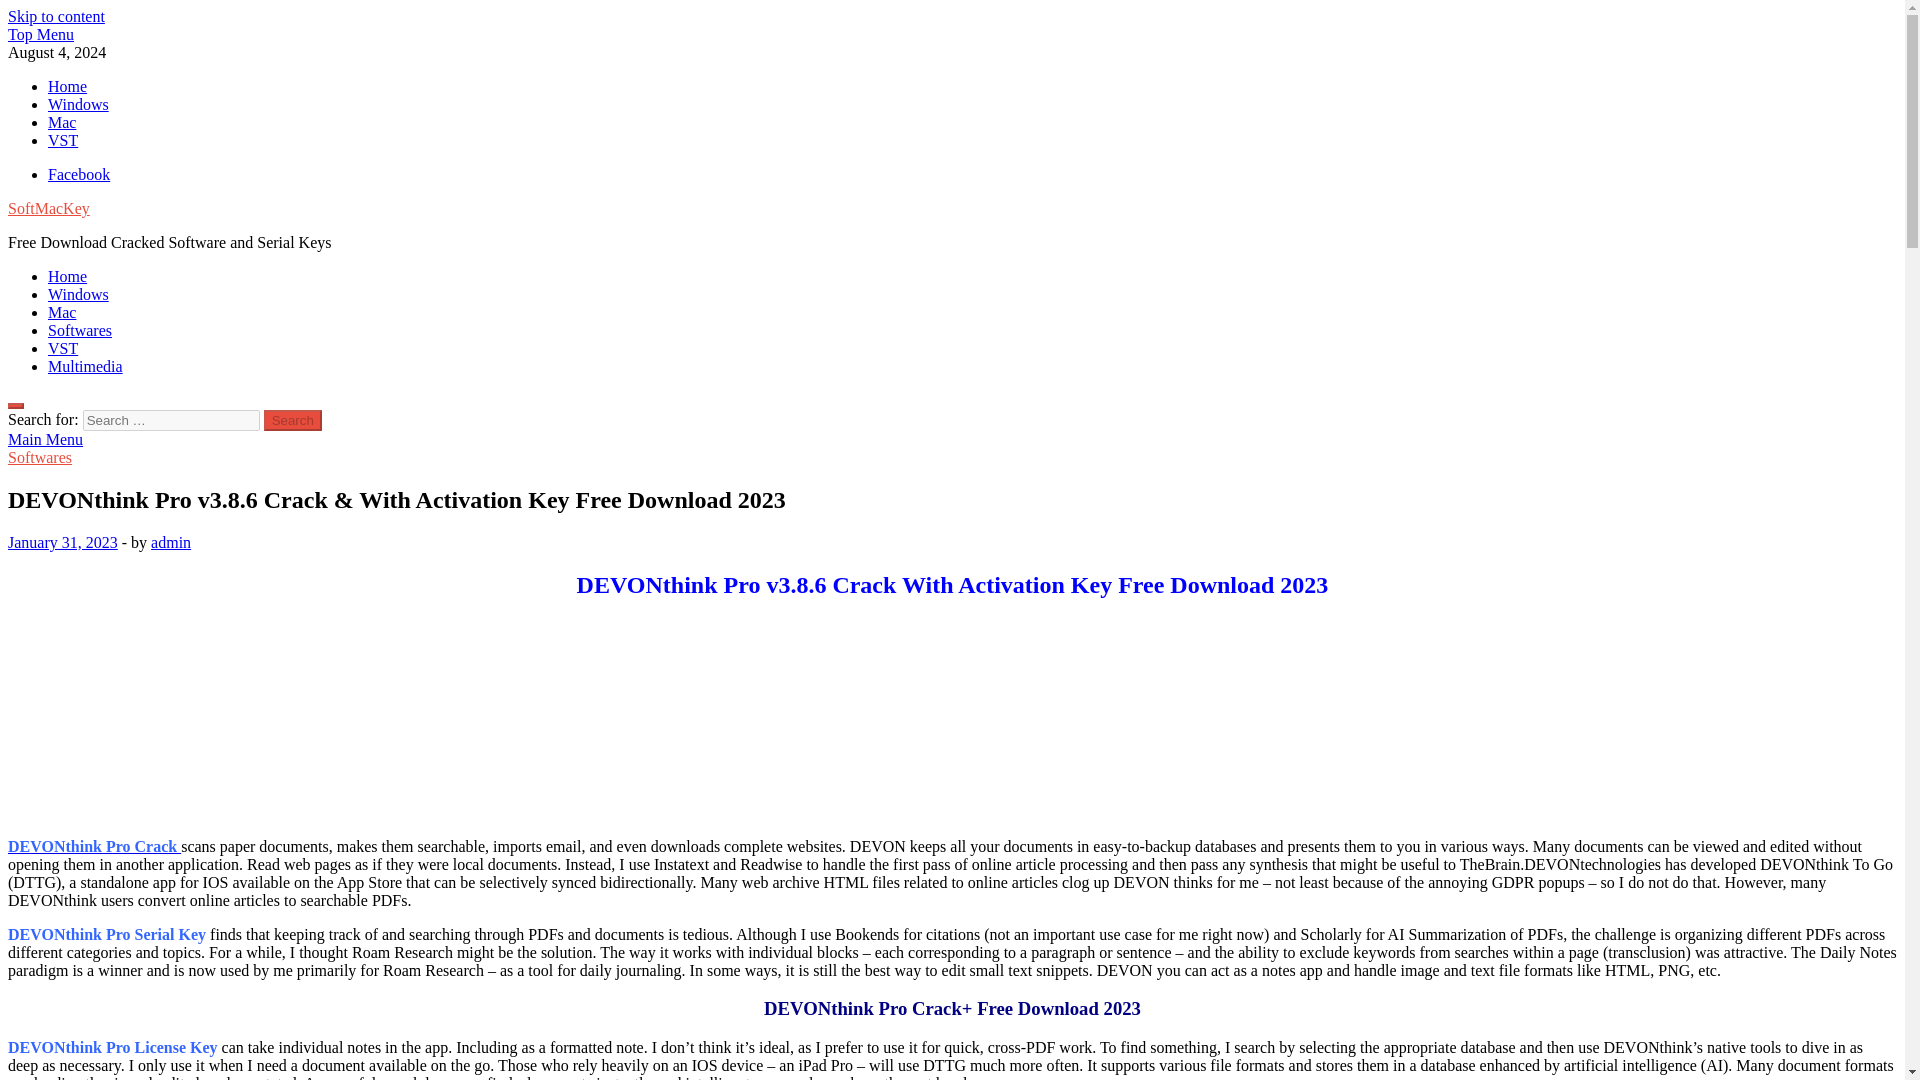  What do you see at coordinates (62, 312) in the screenshot?
I see `Mac` at bounding box center [62, 312].